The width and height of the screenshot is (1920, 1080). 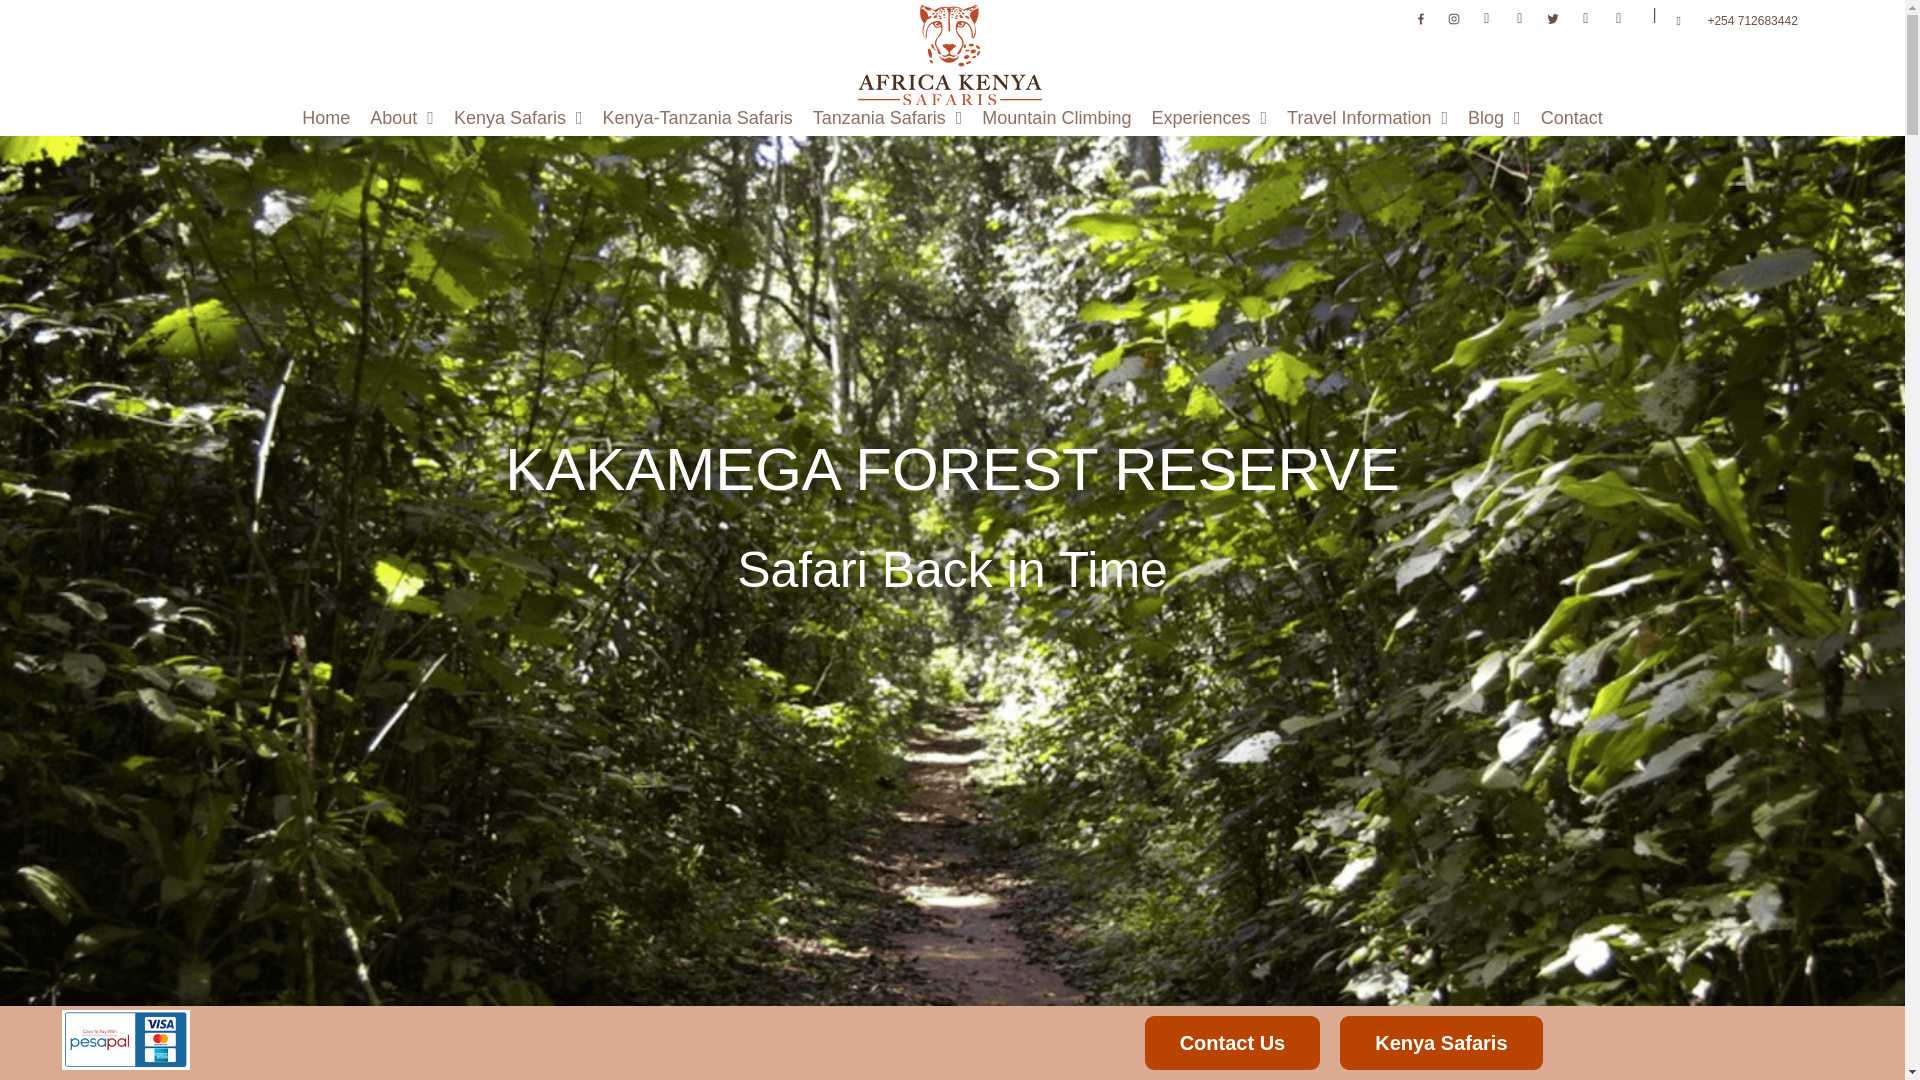 I want to click on Kenya Safaris, so click(x=518, y=117).